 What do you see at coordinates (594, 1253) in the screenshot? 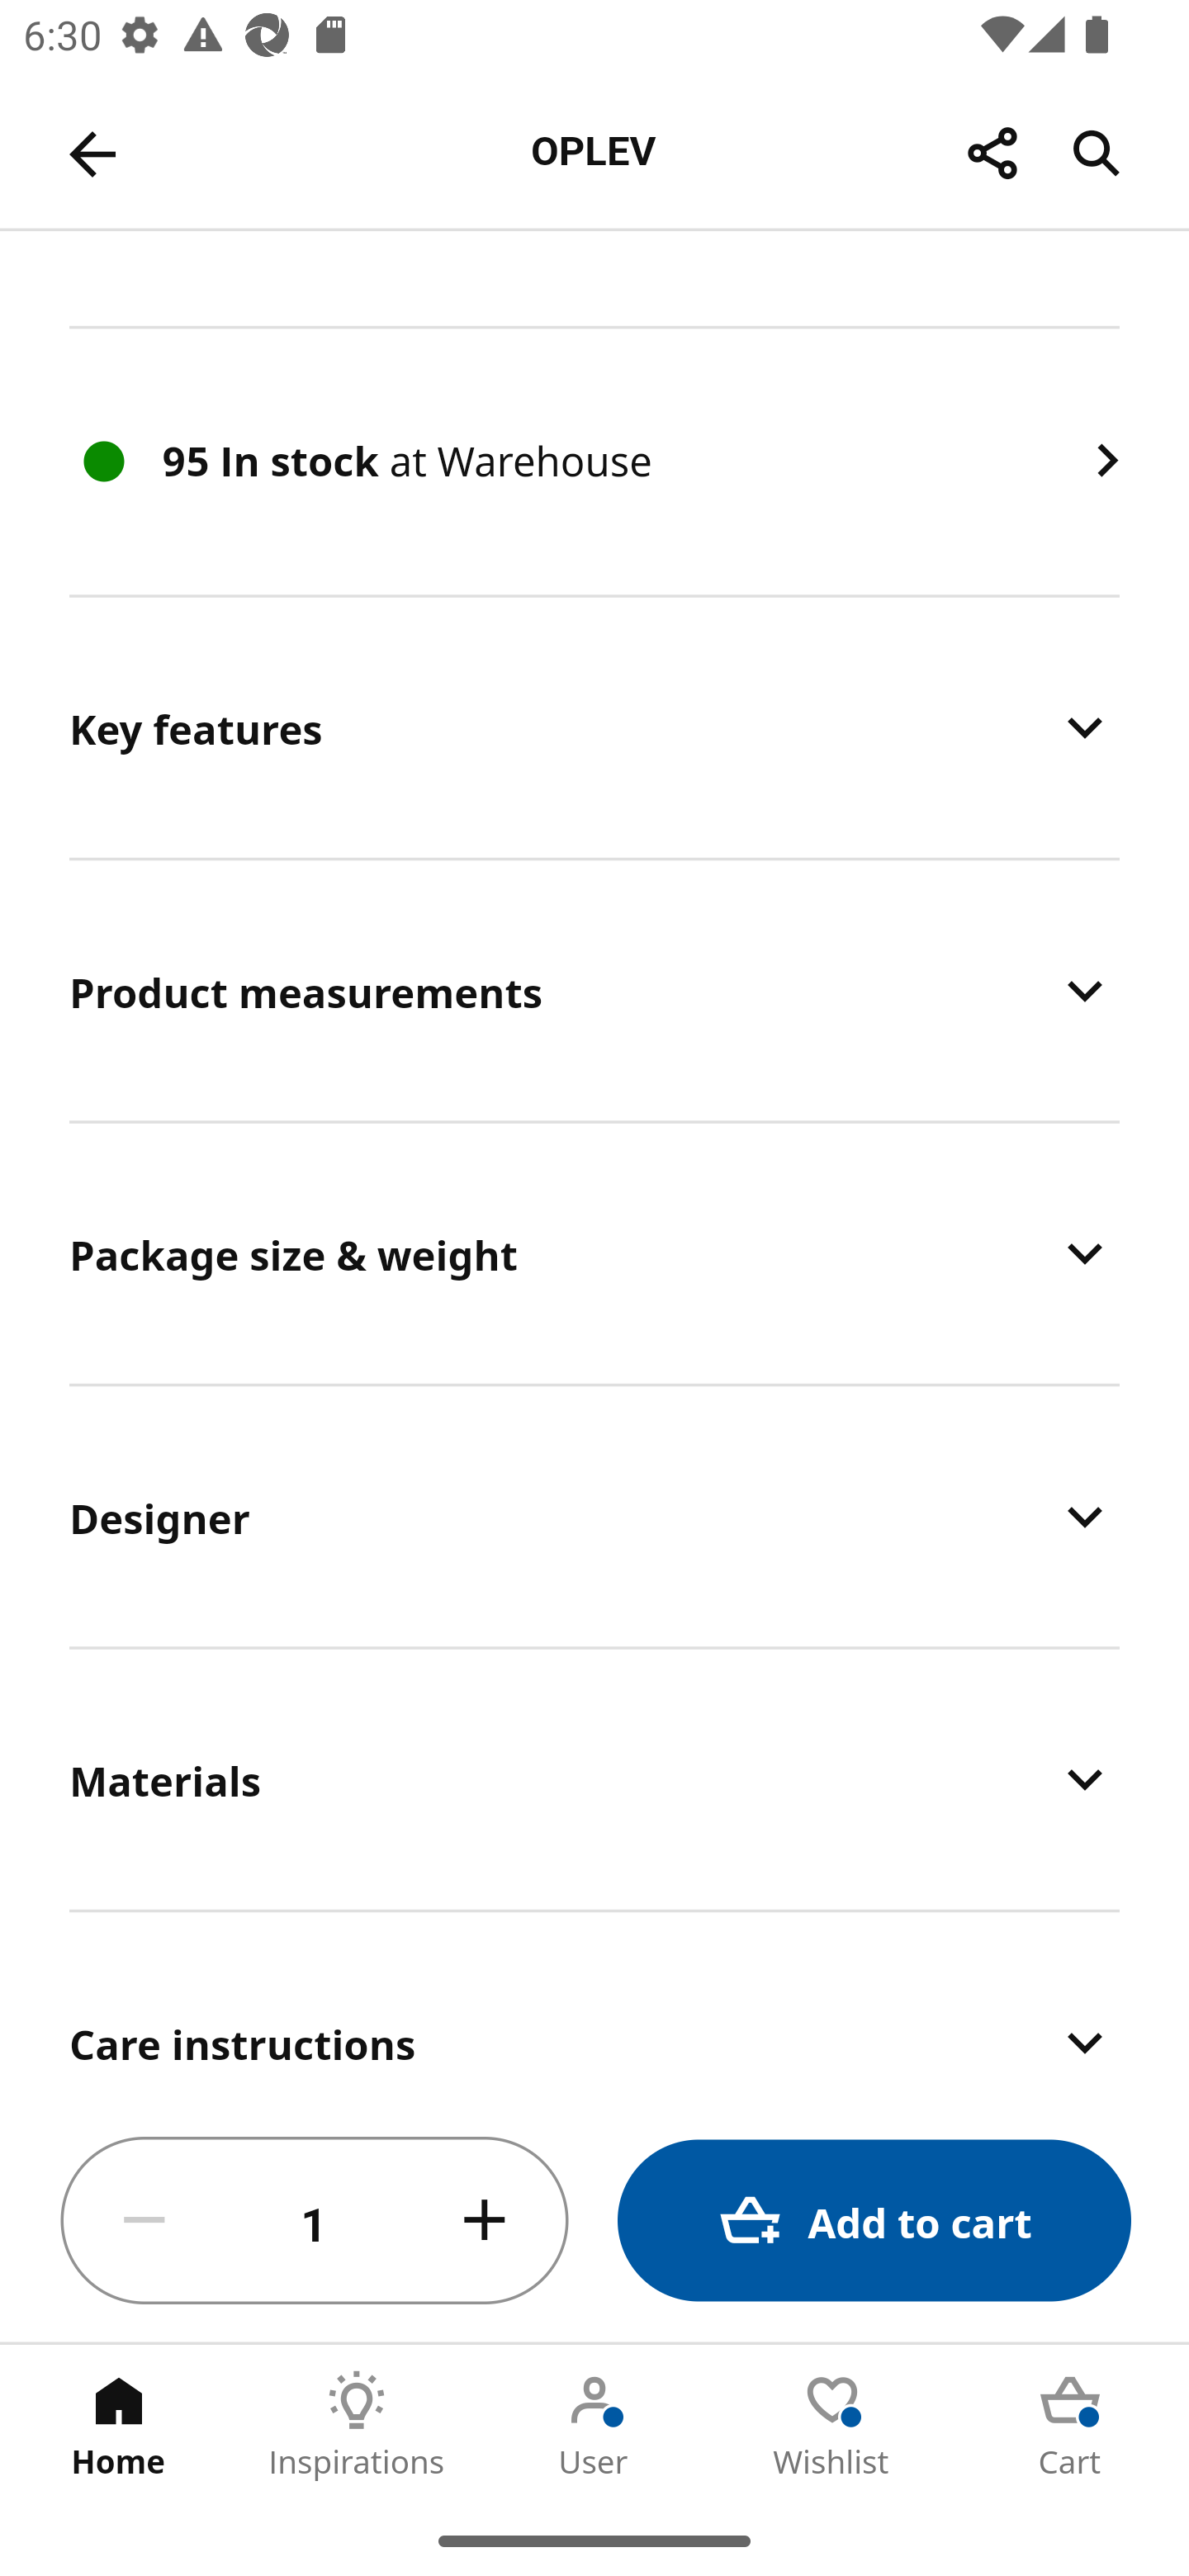
I see `Package size & weight` at bounding box center [594, 1253].